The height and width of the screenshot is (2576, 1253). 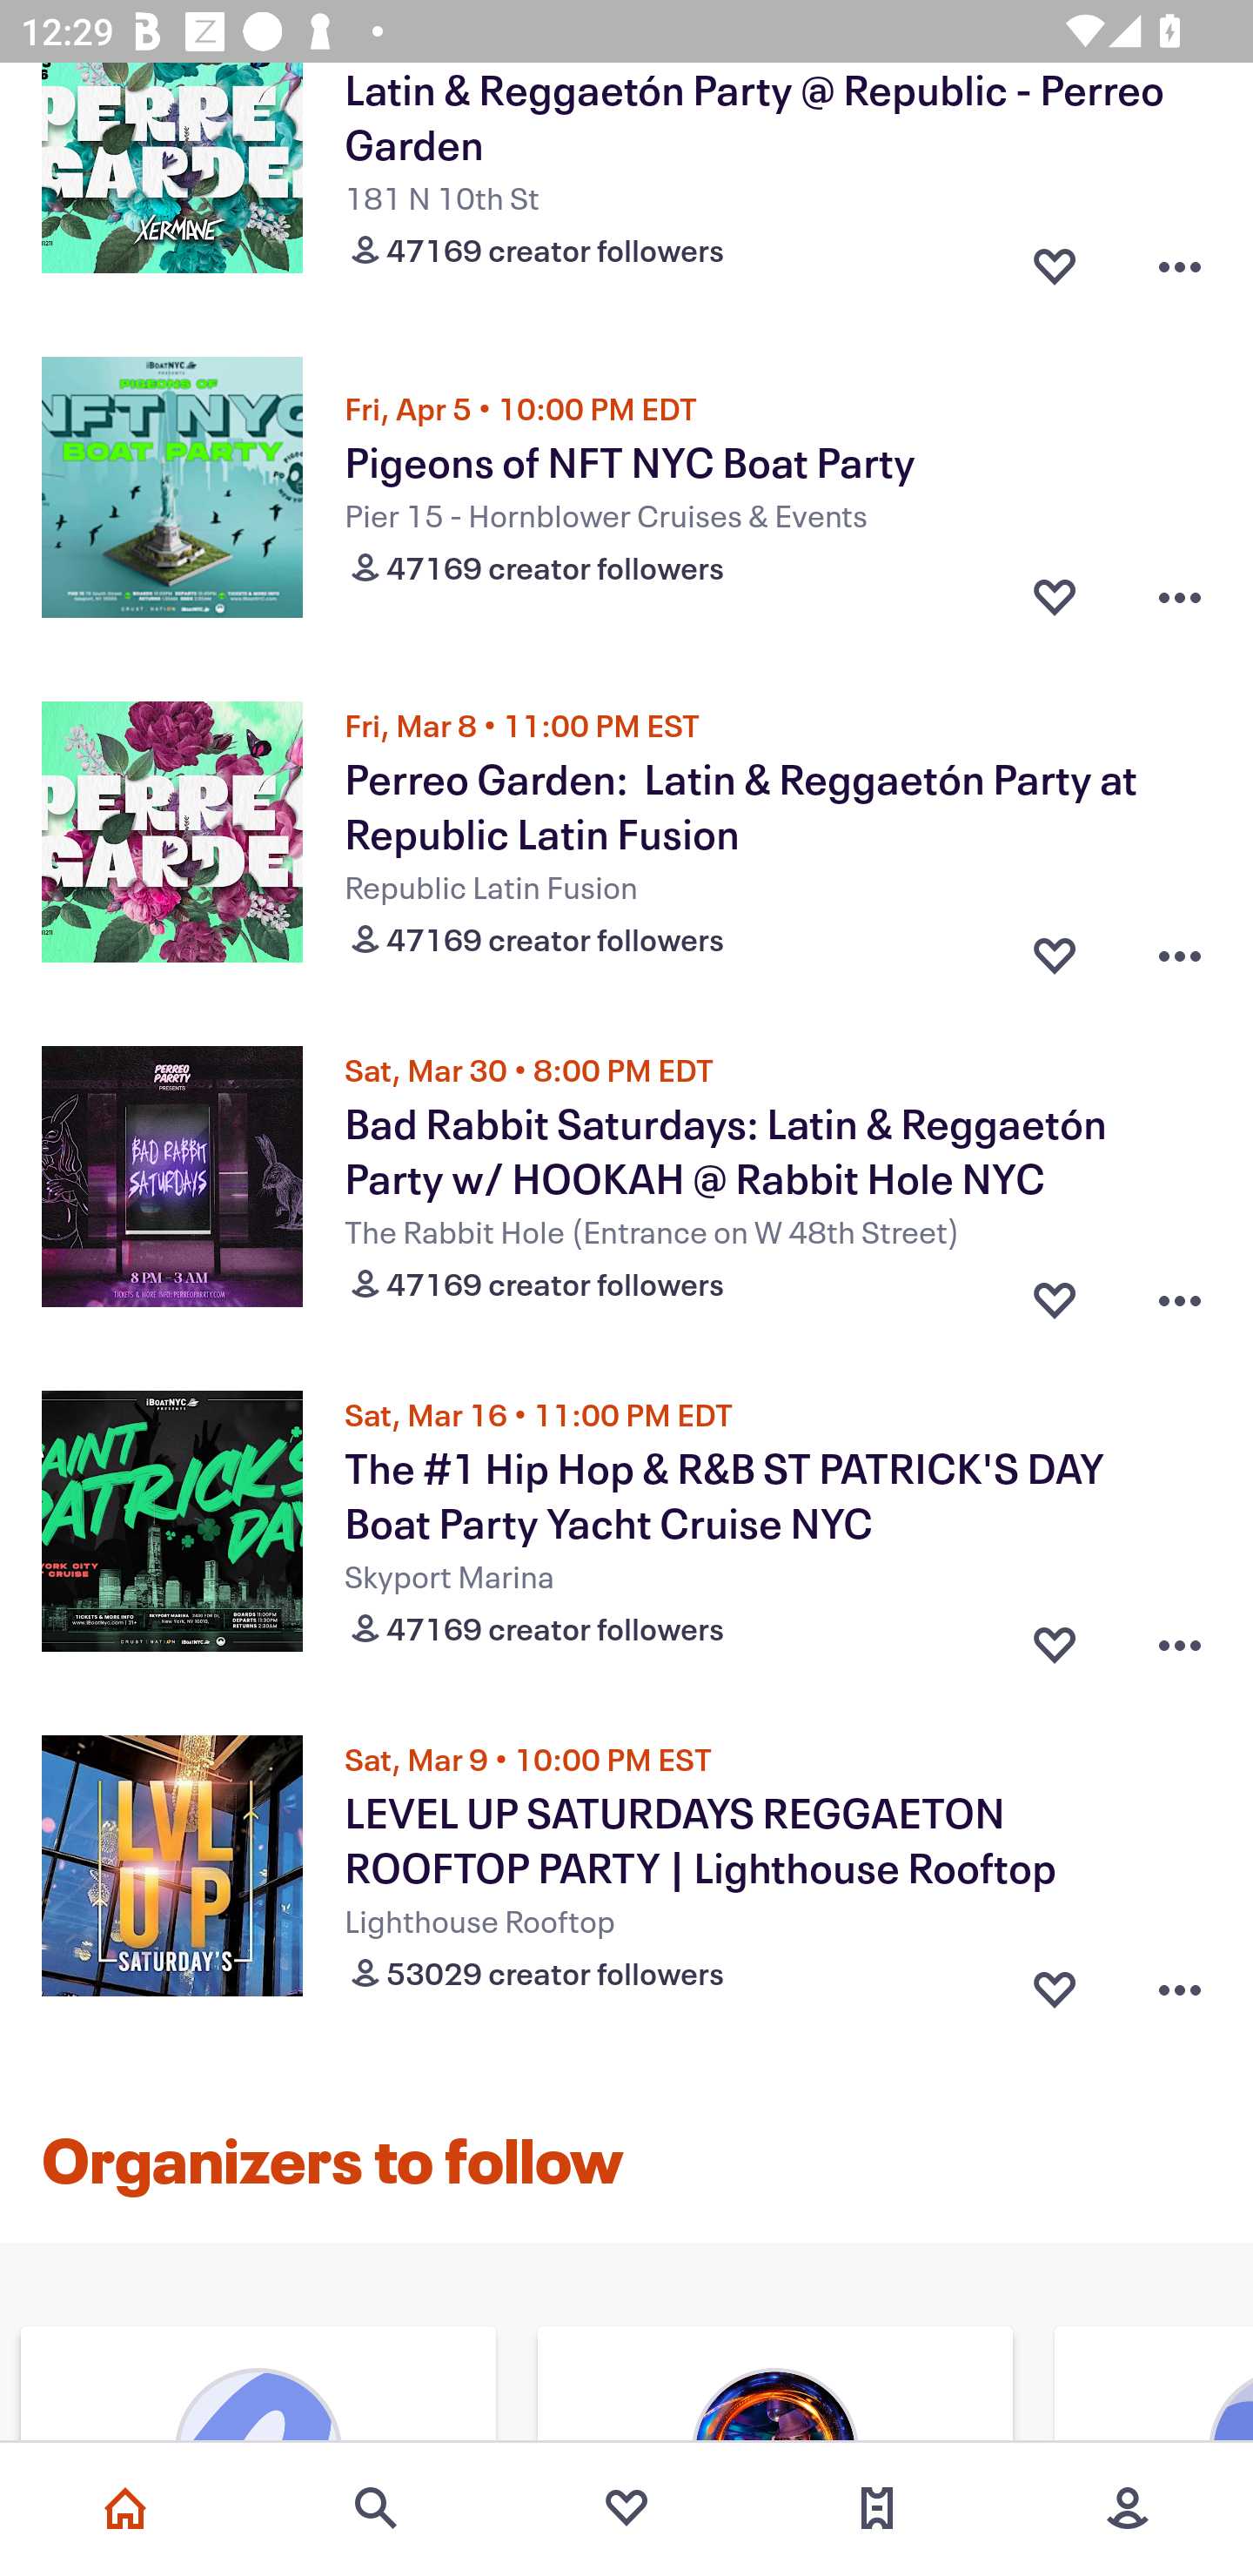 What do you see at coordinates (1180, 1638) in the screenshot?
I see `Overflow menu button` at bounding box center [1180, 1638].